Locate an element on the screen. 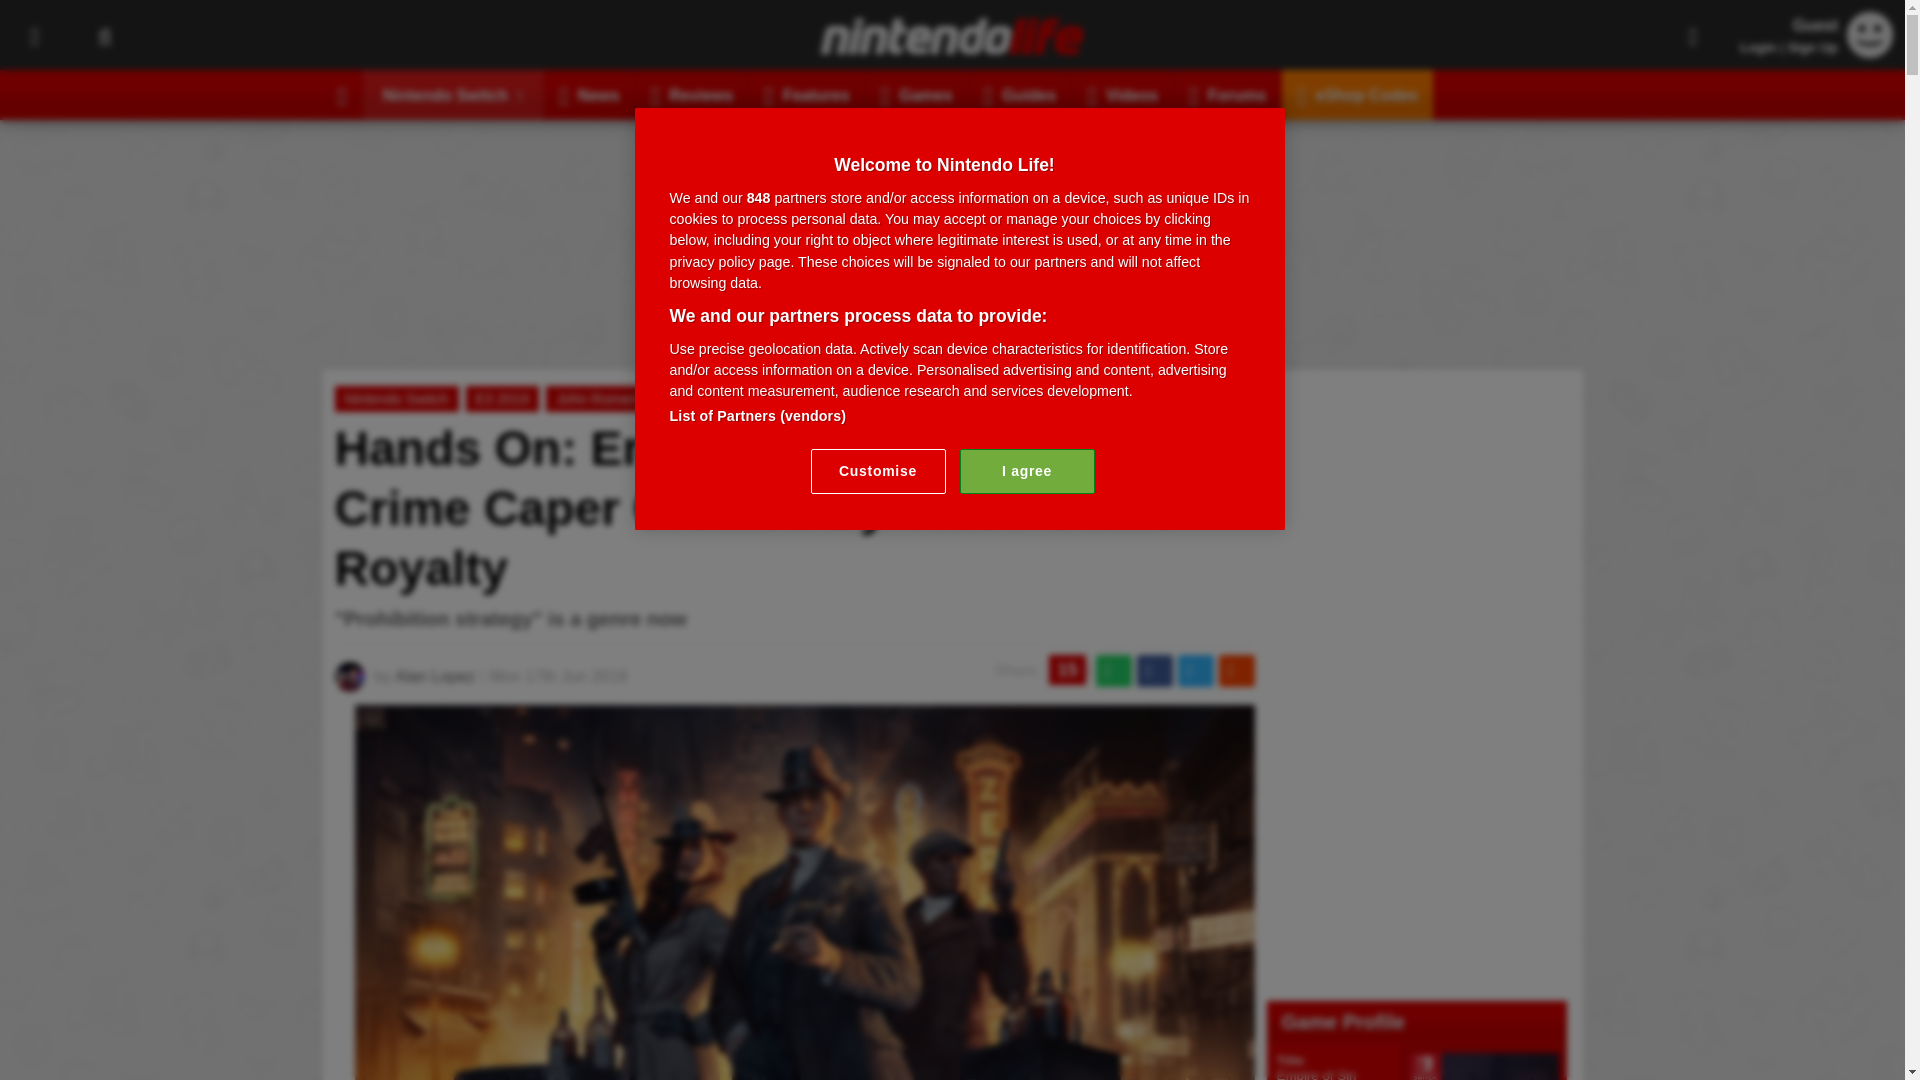 This screenshot has height=1080, width=1920. Forums is located at coordinates (1228, 94).